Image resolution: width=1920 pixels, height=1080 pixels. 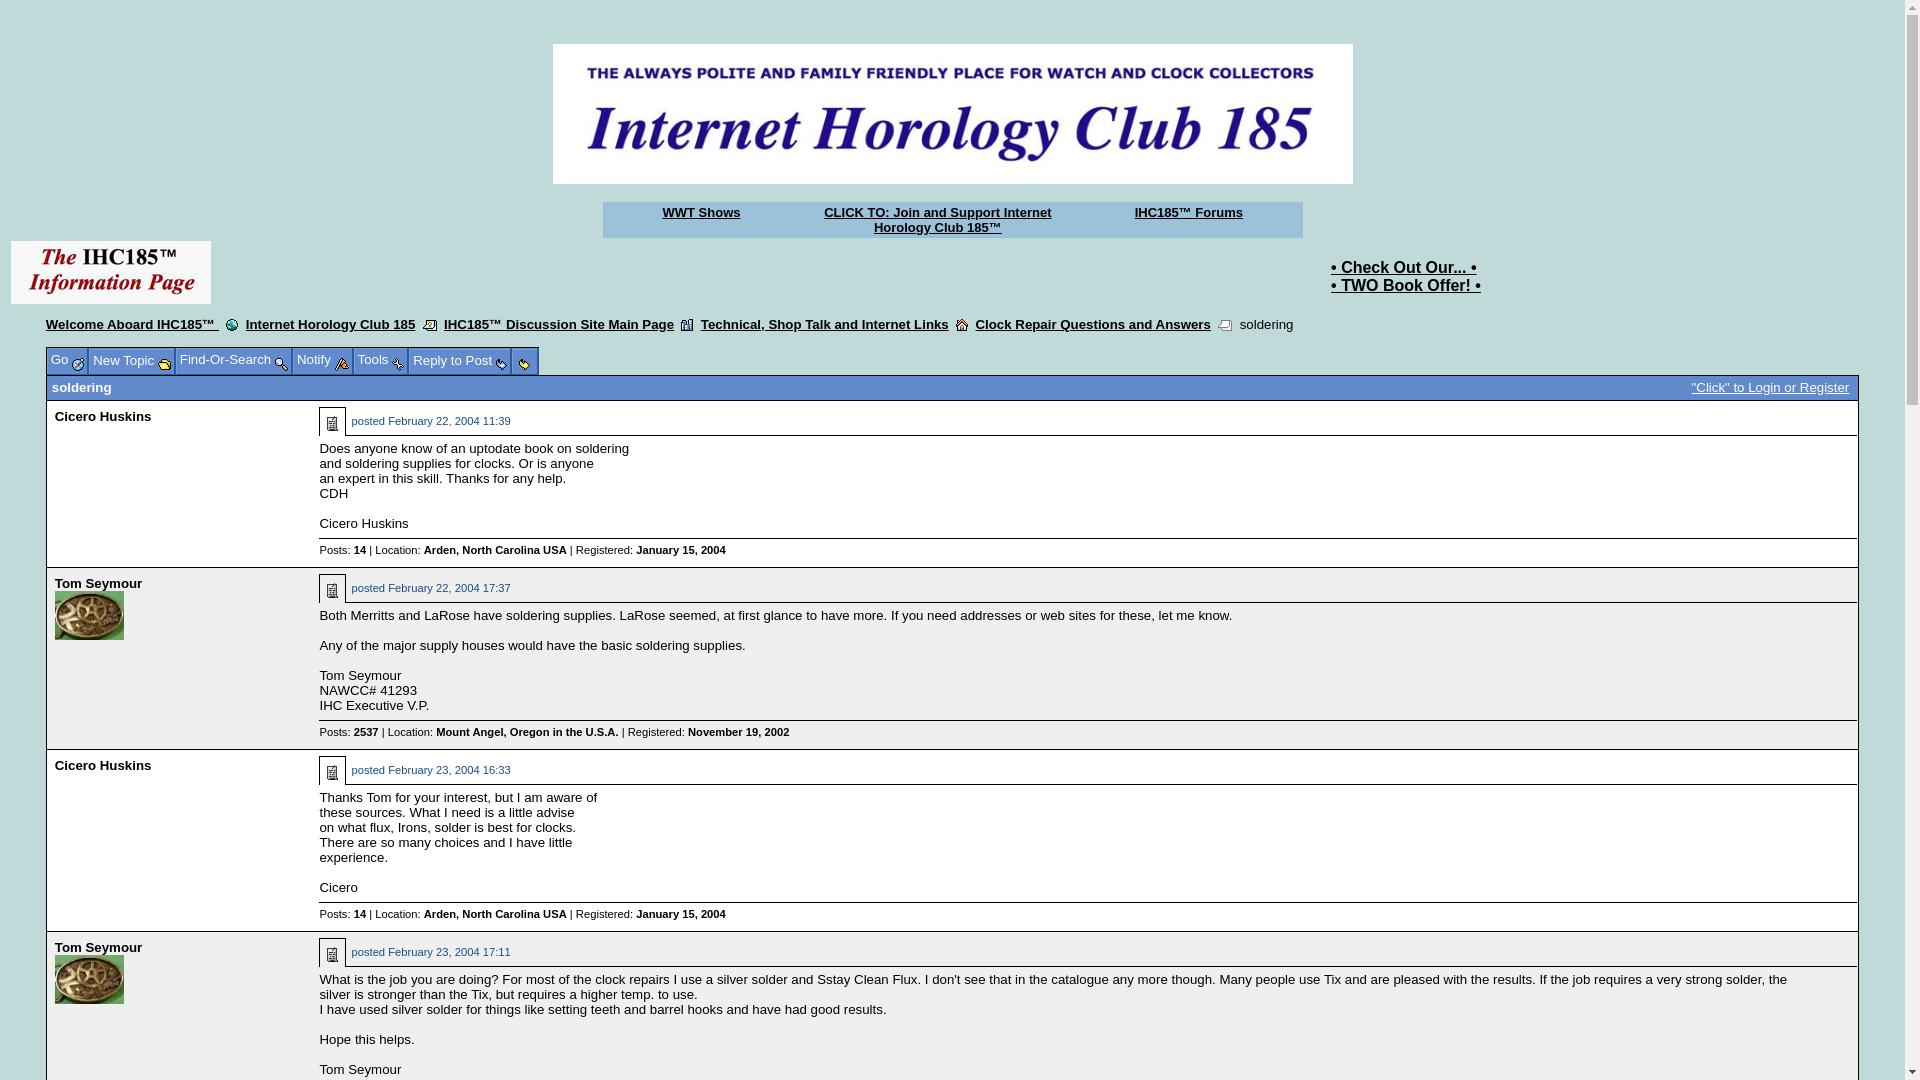 What do you see at coordinates (98, 948) in the screenshot?
I see `Tom Seymour` at bounding box center [98, 948].